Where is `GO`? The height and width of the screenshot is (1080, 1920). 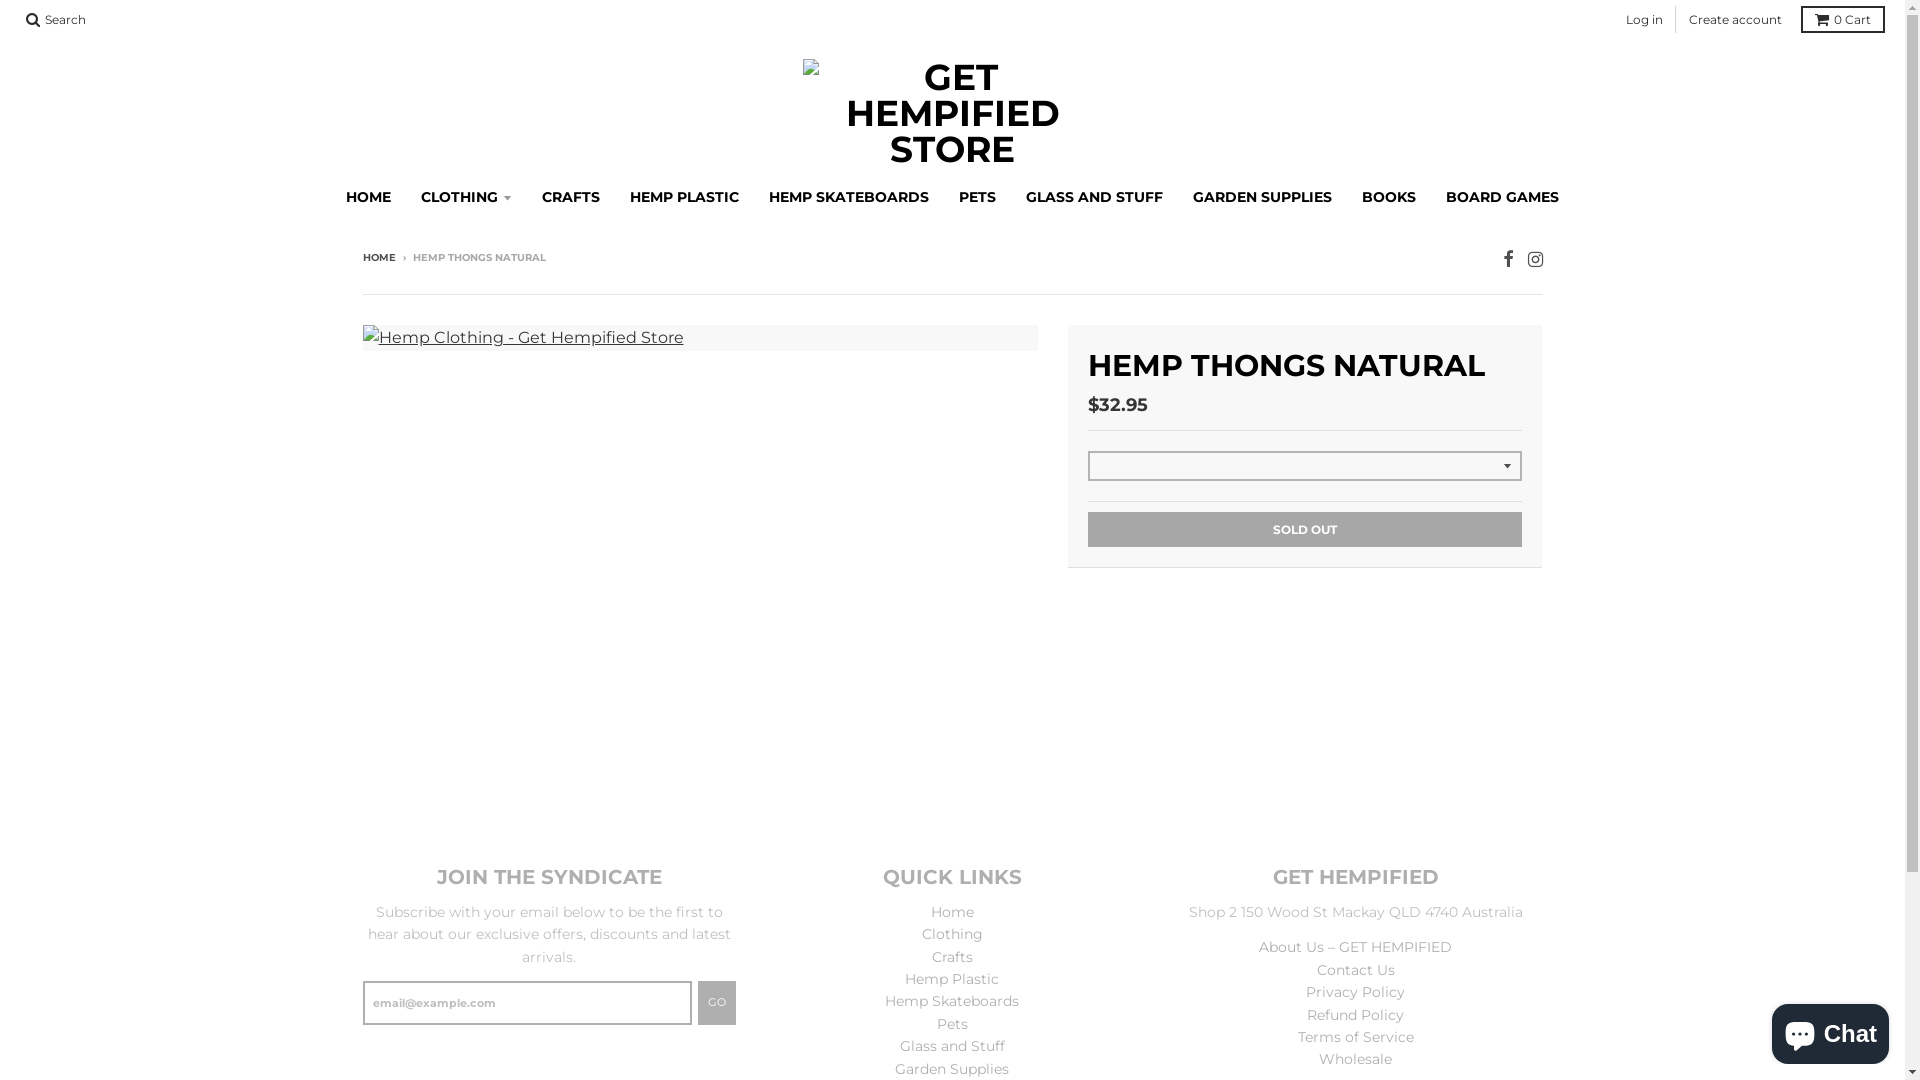 GO is located at coordinates (717, 1003).